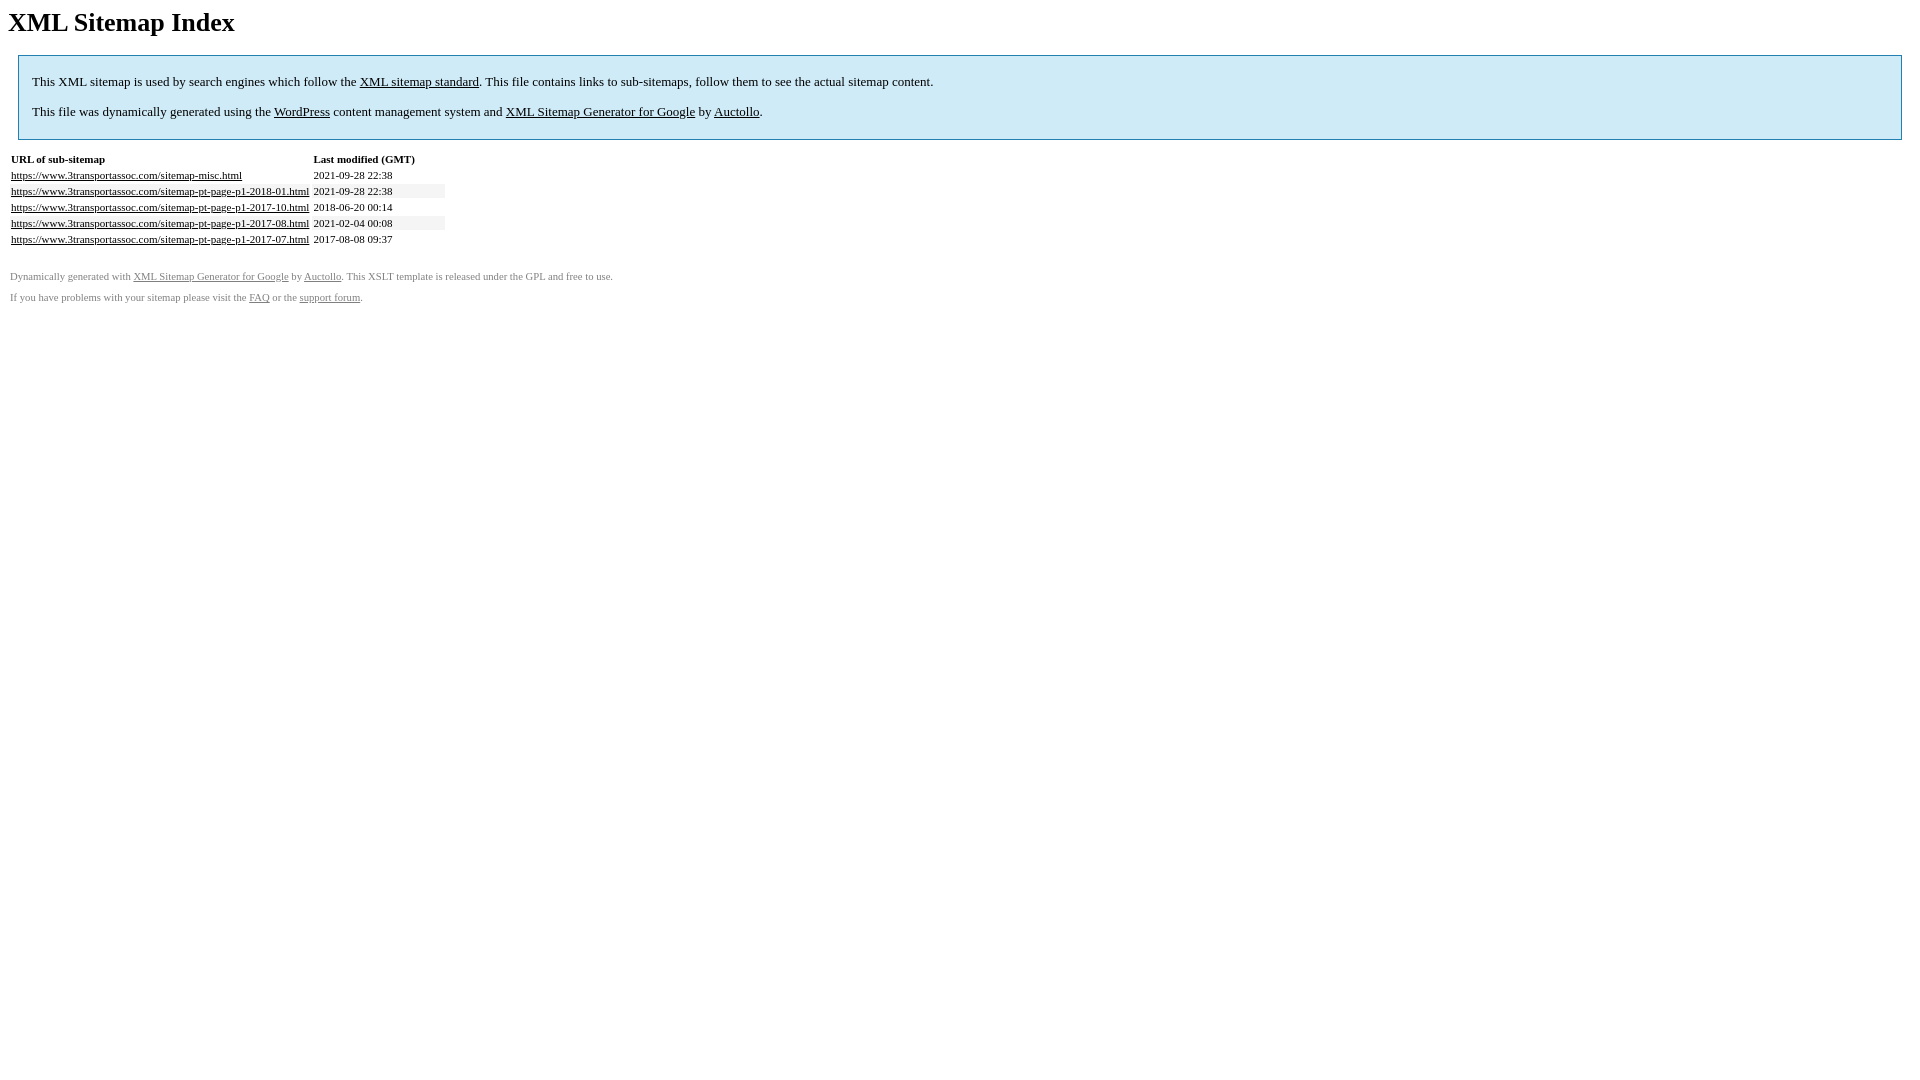  What do you see at coordinates (737, 112) in the screenshot?
I see `Auctollo` at bounding box center [737, 112].